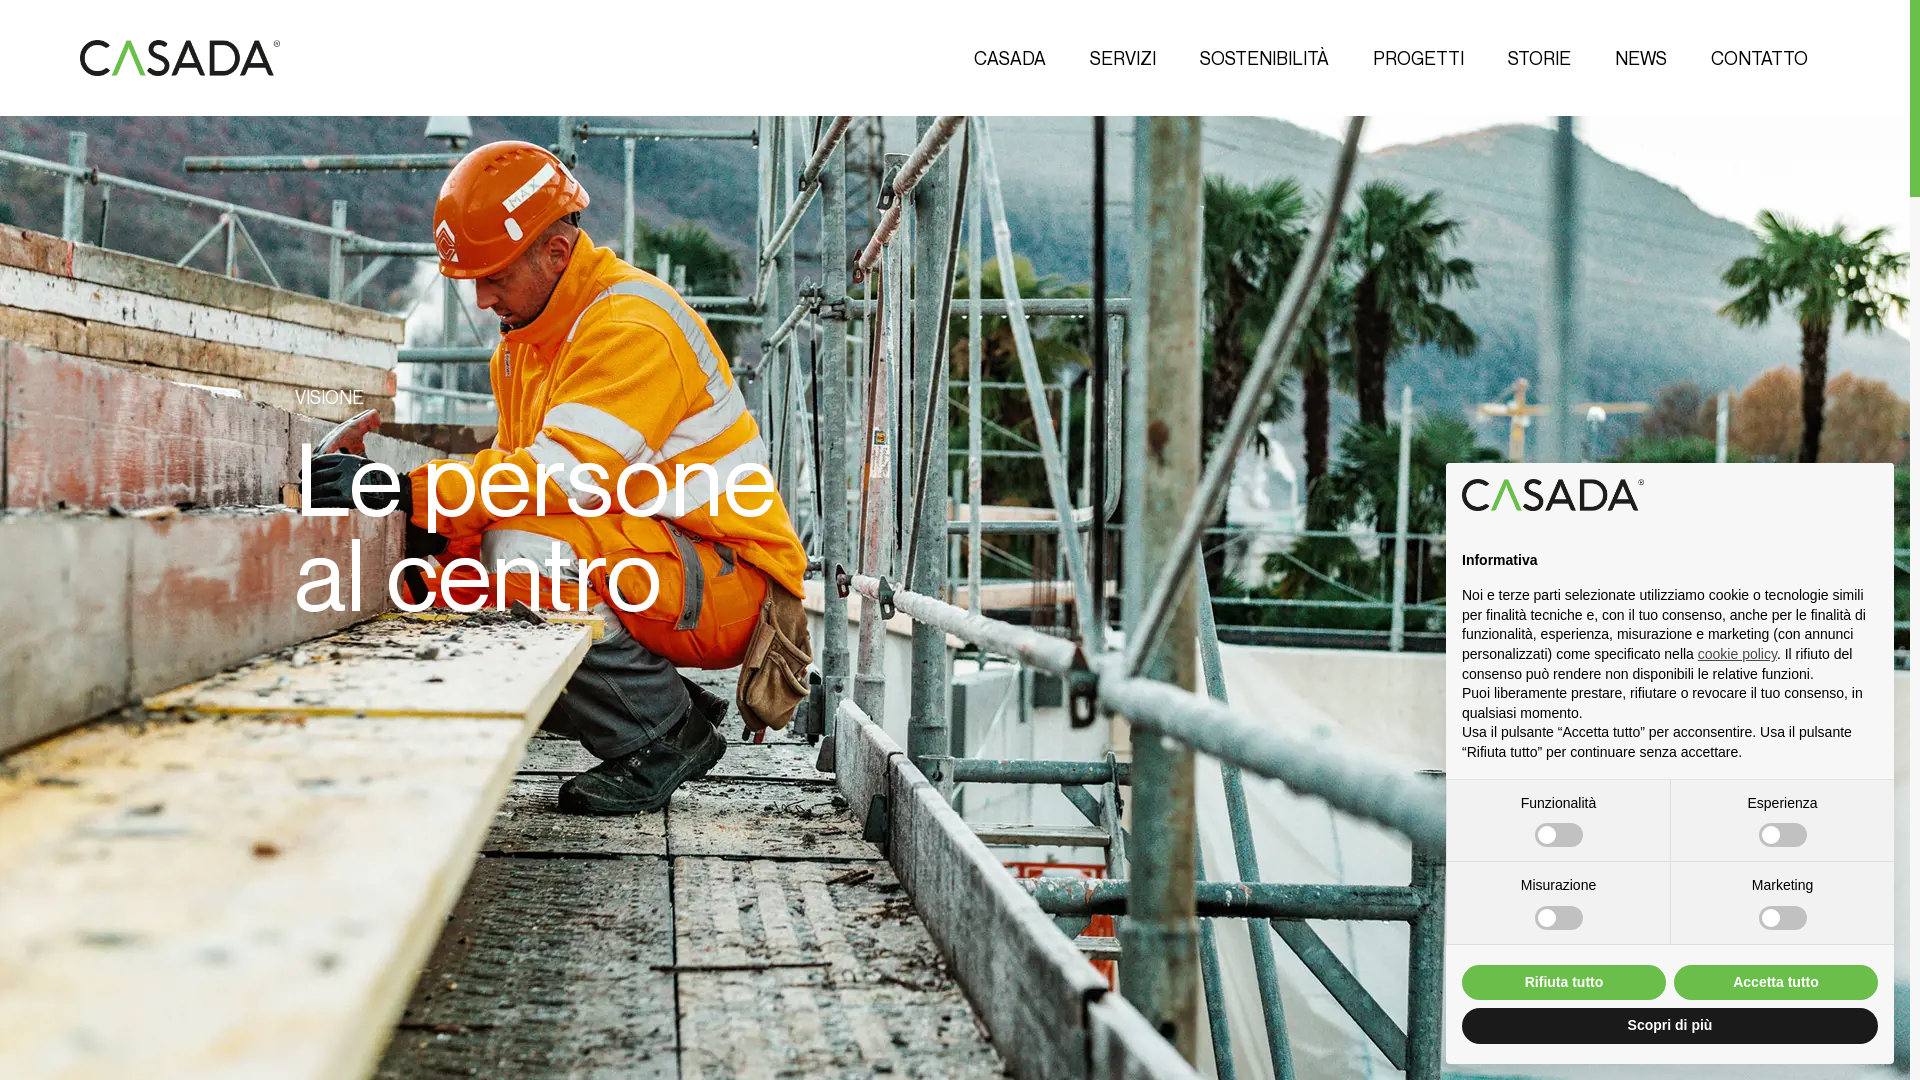 The height and width of the screenshot is (1080, 1920). Describe the element at coordinates (385, 654) in the screenshot. I see `PRIVACY POLICY` at that location.